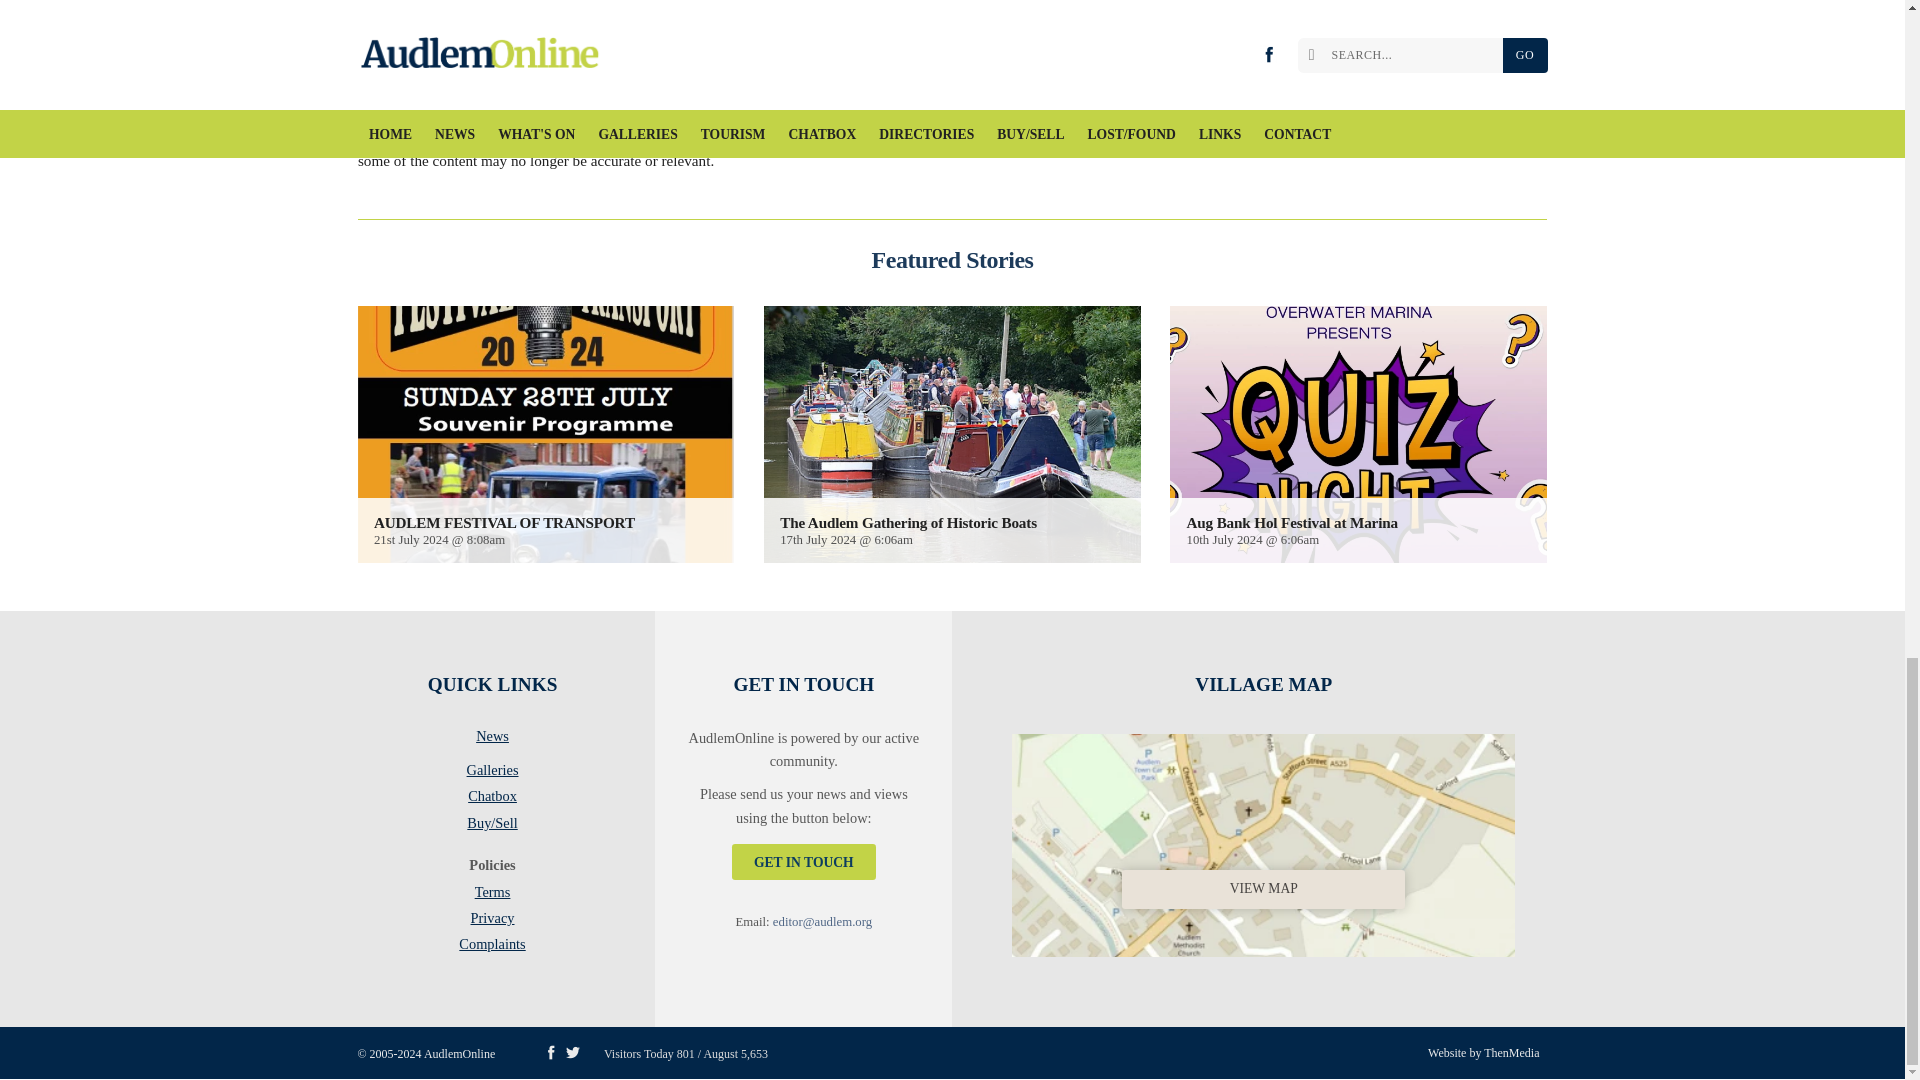 The height and width of the screenshot is (1080, 1920). What do you see at coordinates (572, 1052) in the screenshot?
I see `Visit our X Feed` at bounding box center [572, 1052].